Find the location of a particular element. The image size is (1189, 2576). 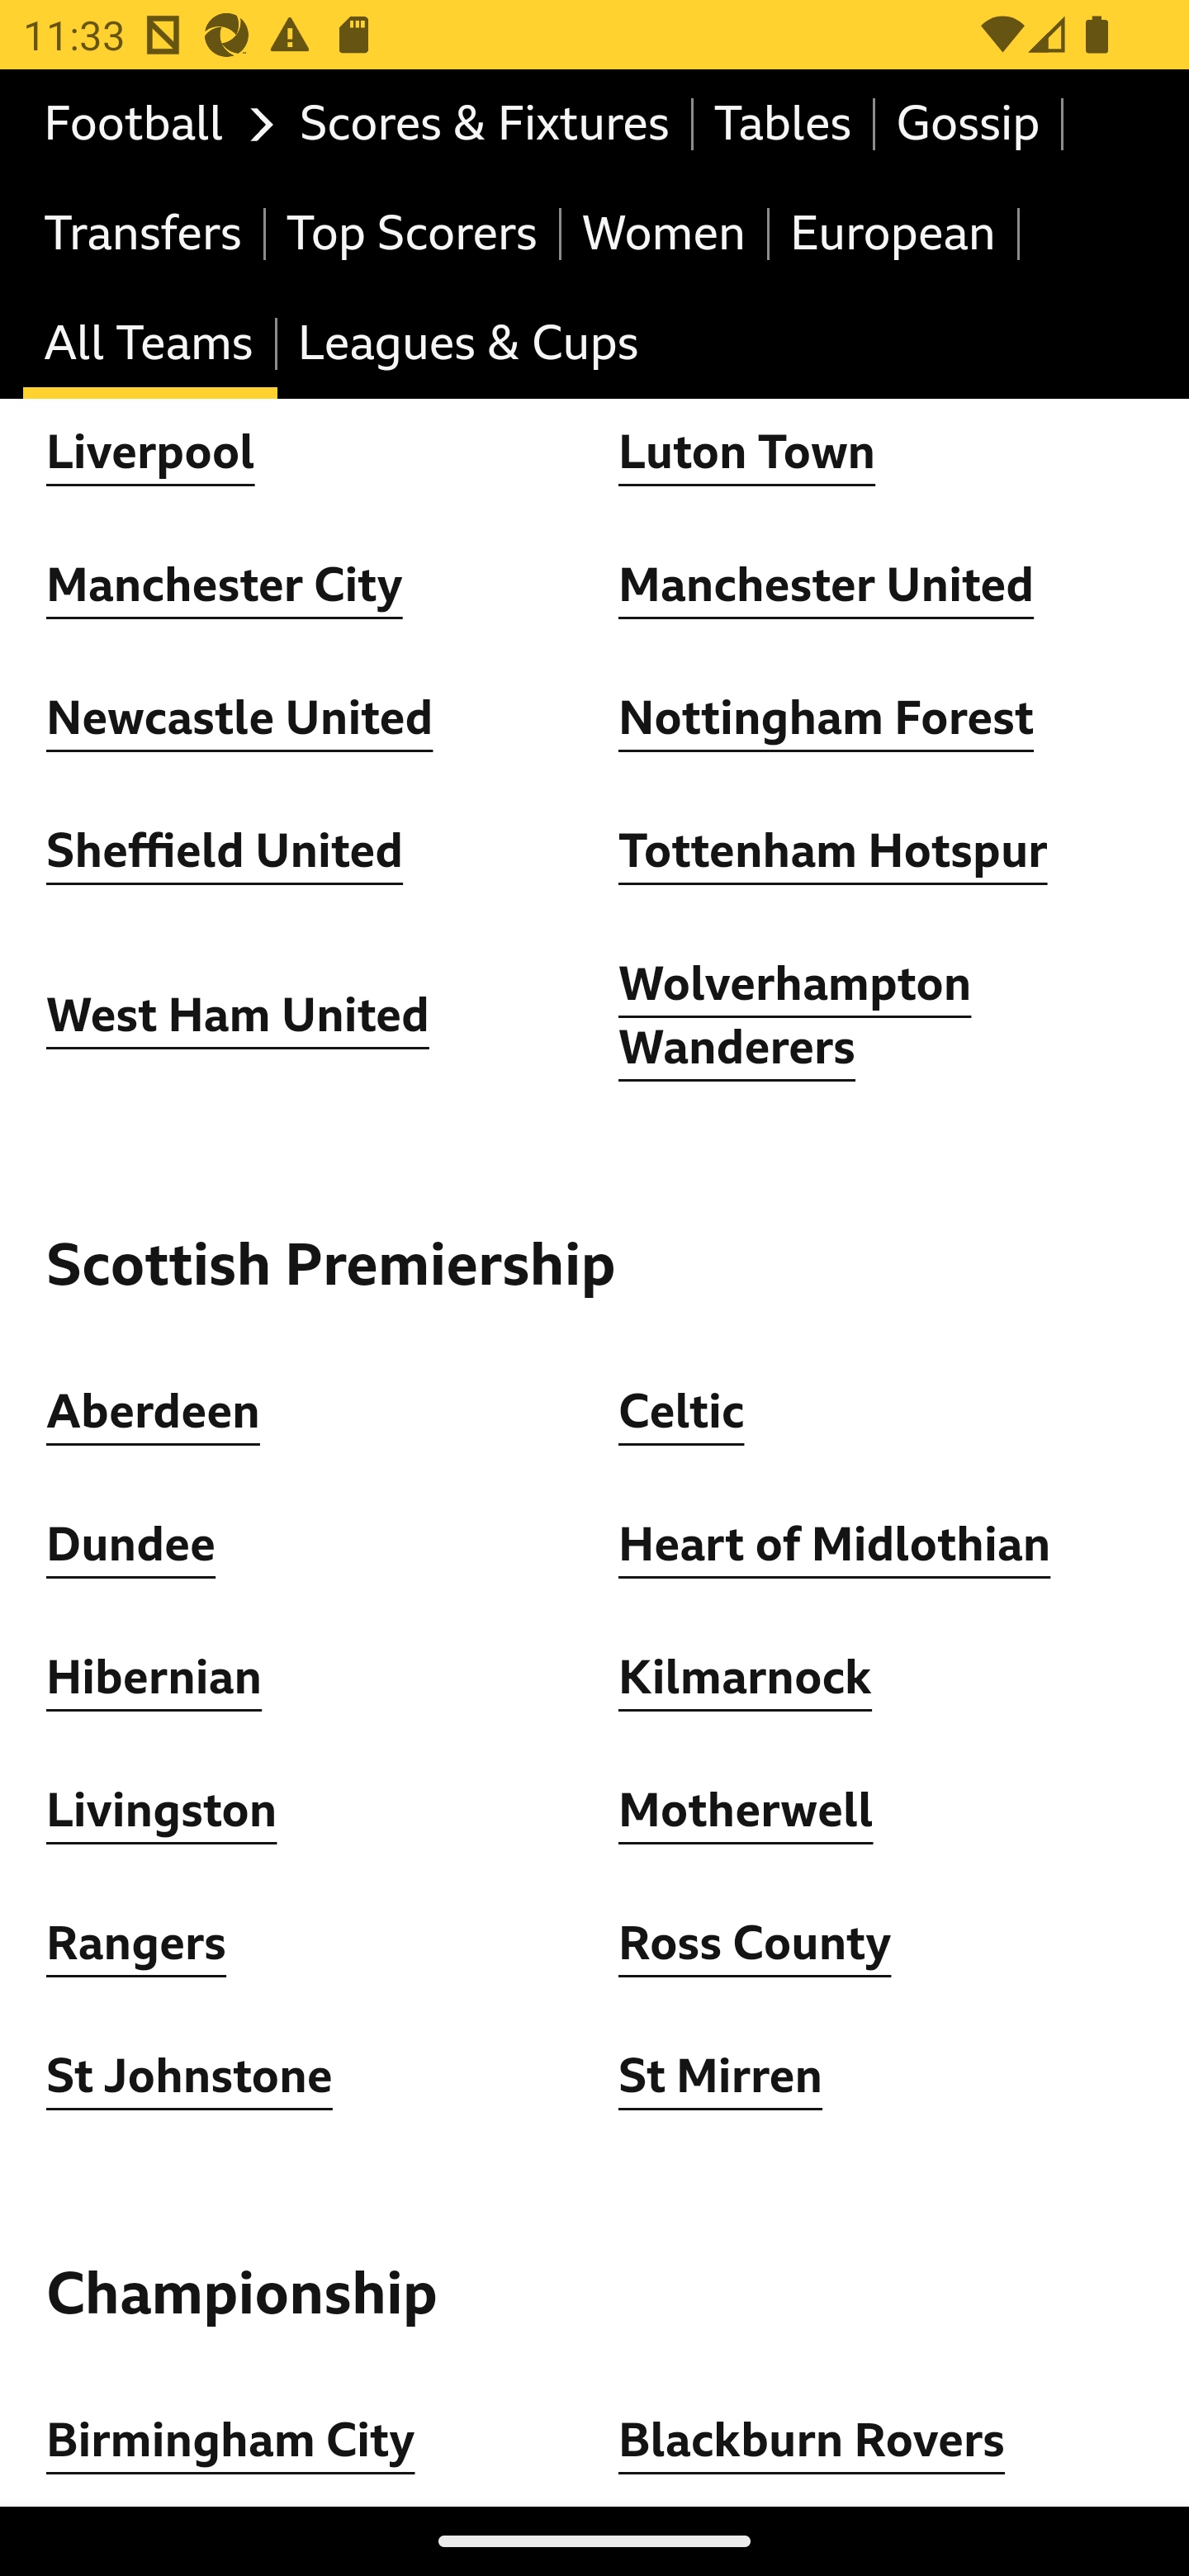

Liverpool is located at coordinates (152, 452).